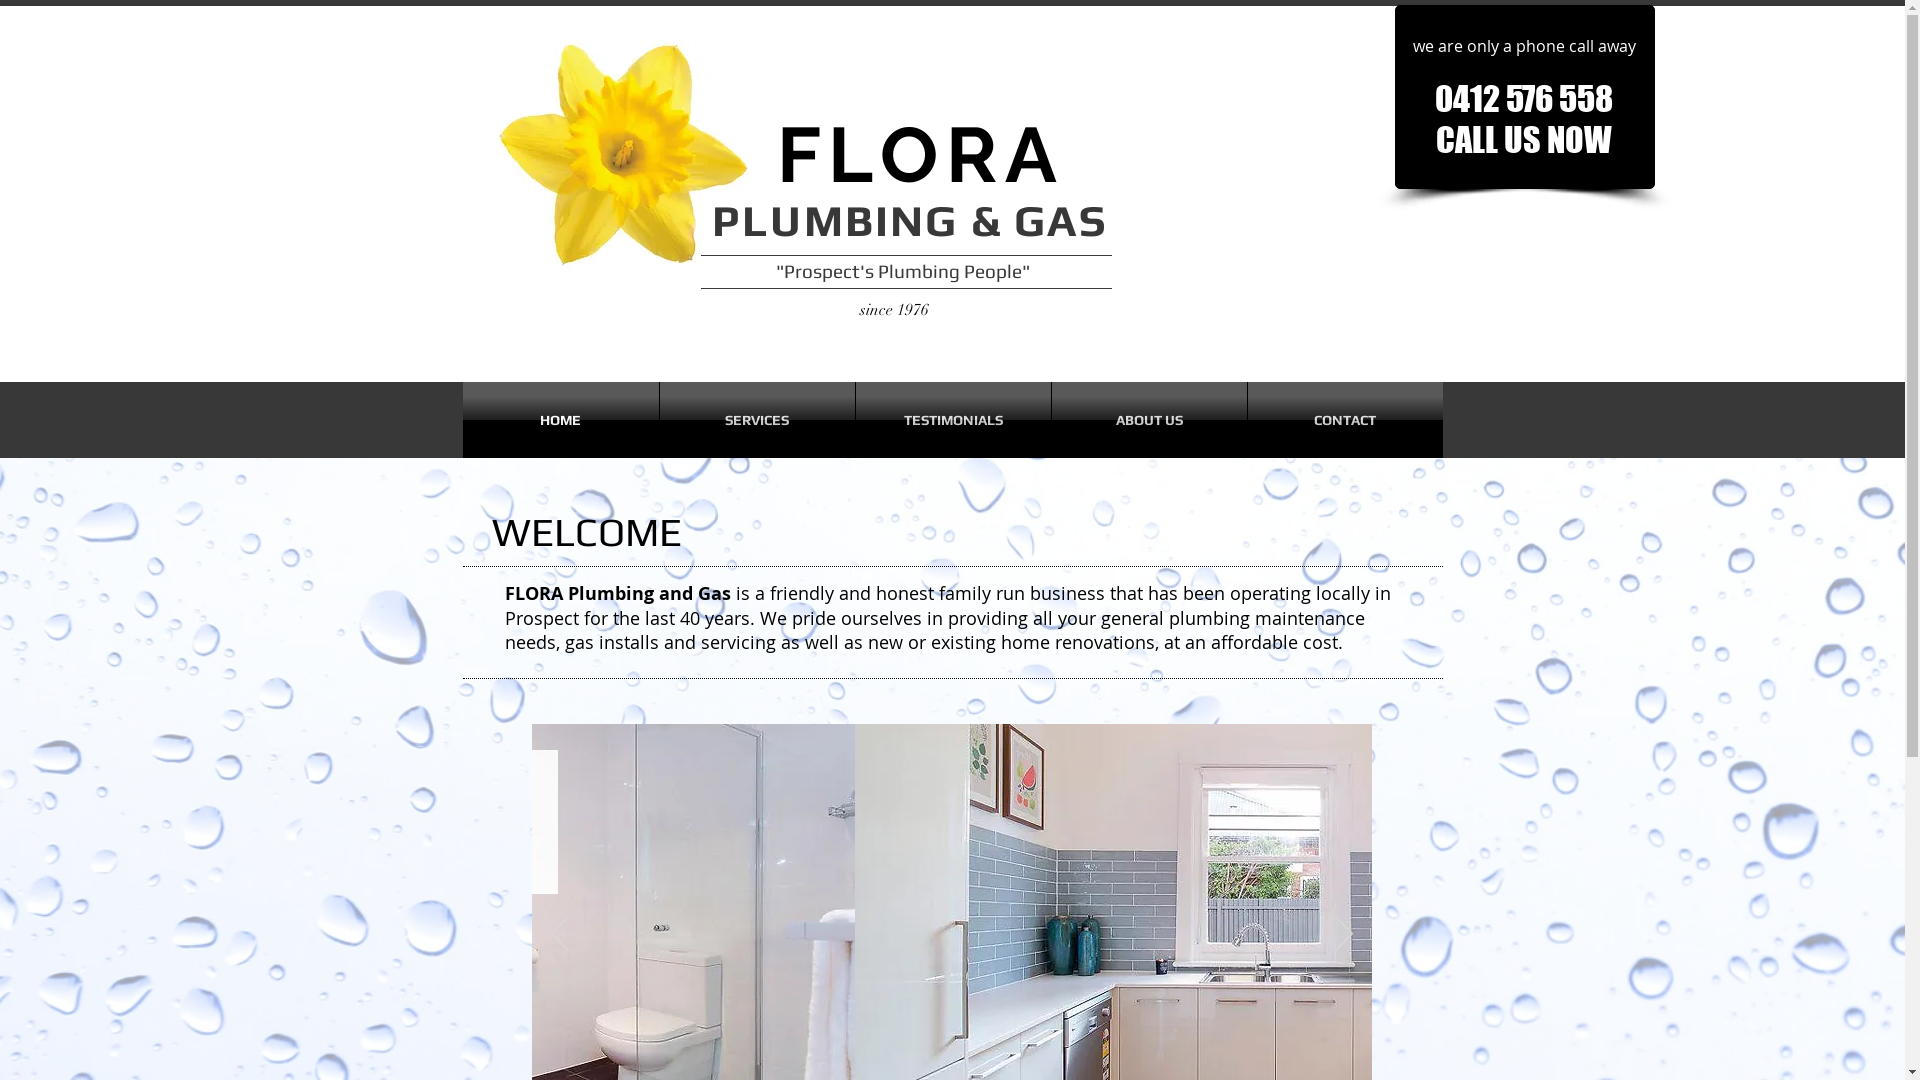 This screenshot has width=1920, height=1080. Describe the element at coordinates (560, 420) in the screenshot. I see `HOME` at that location.